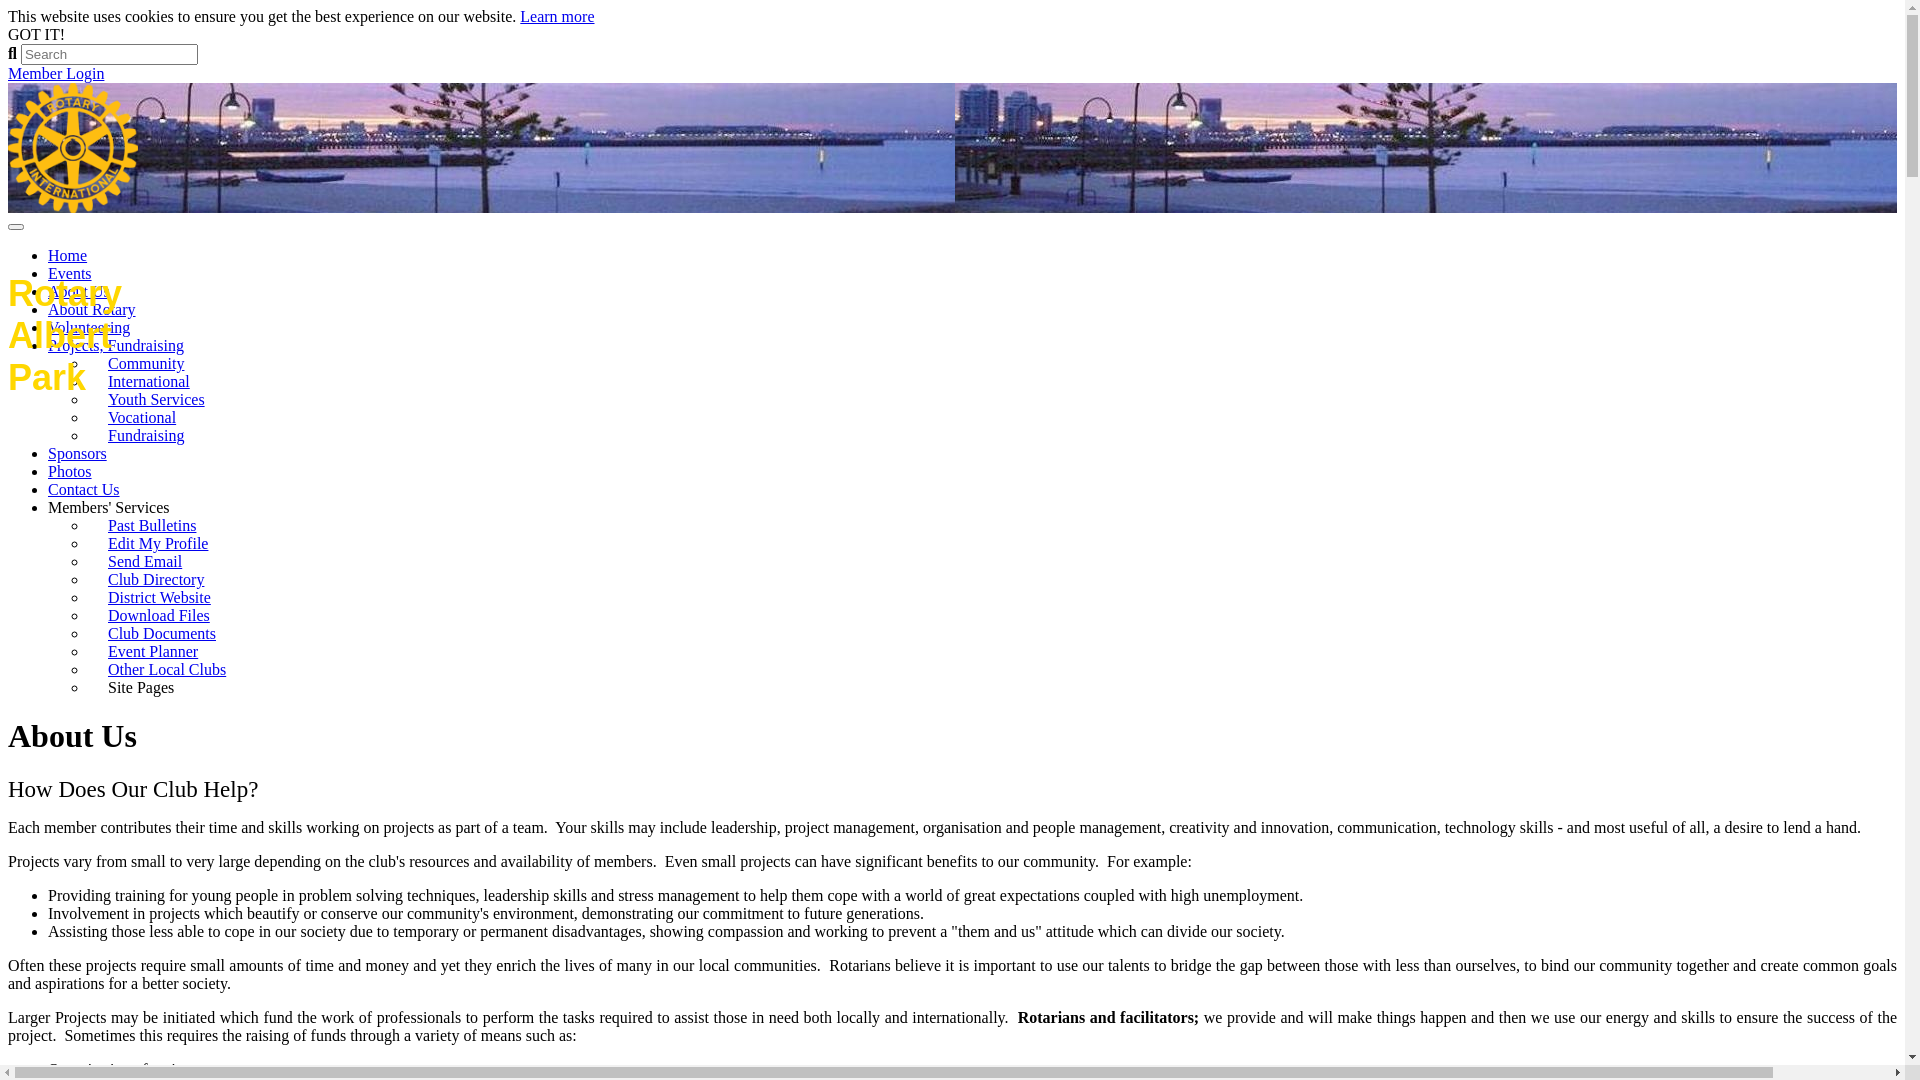 Image resolution: width=1920 pixels, height=1080 pixels. I want to click on Other Local Clubs, so click(166, 670).